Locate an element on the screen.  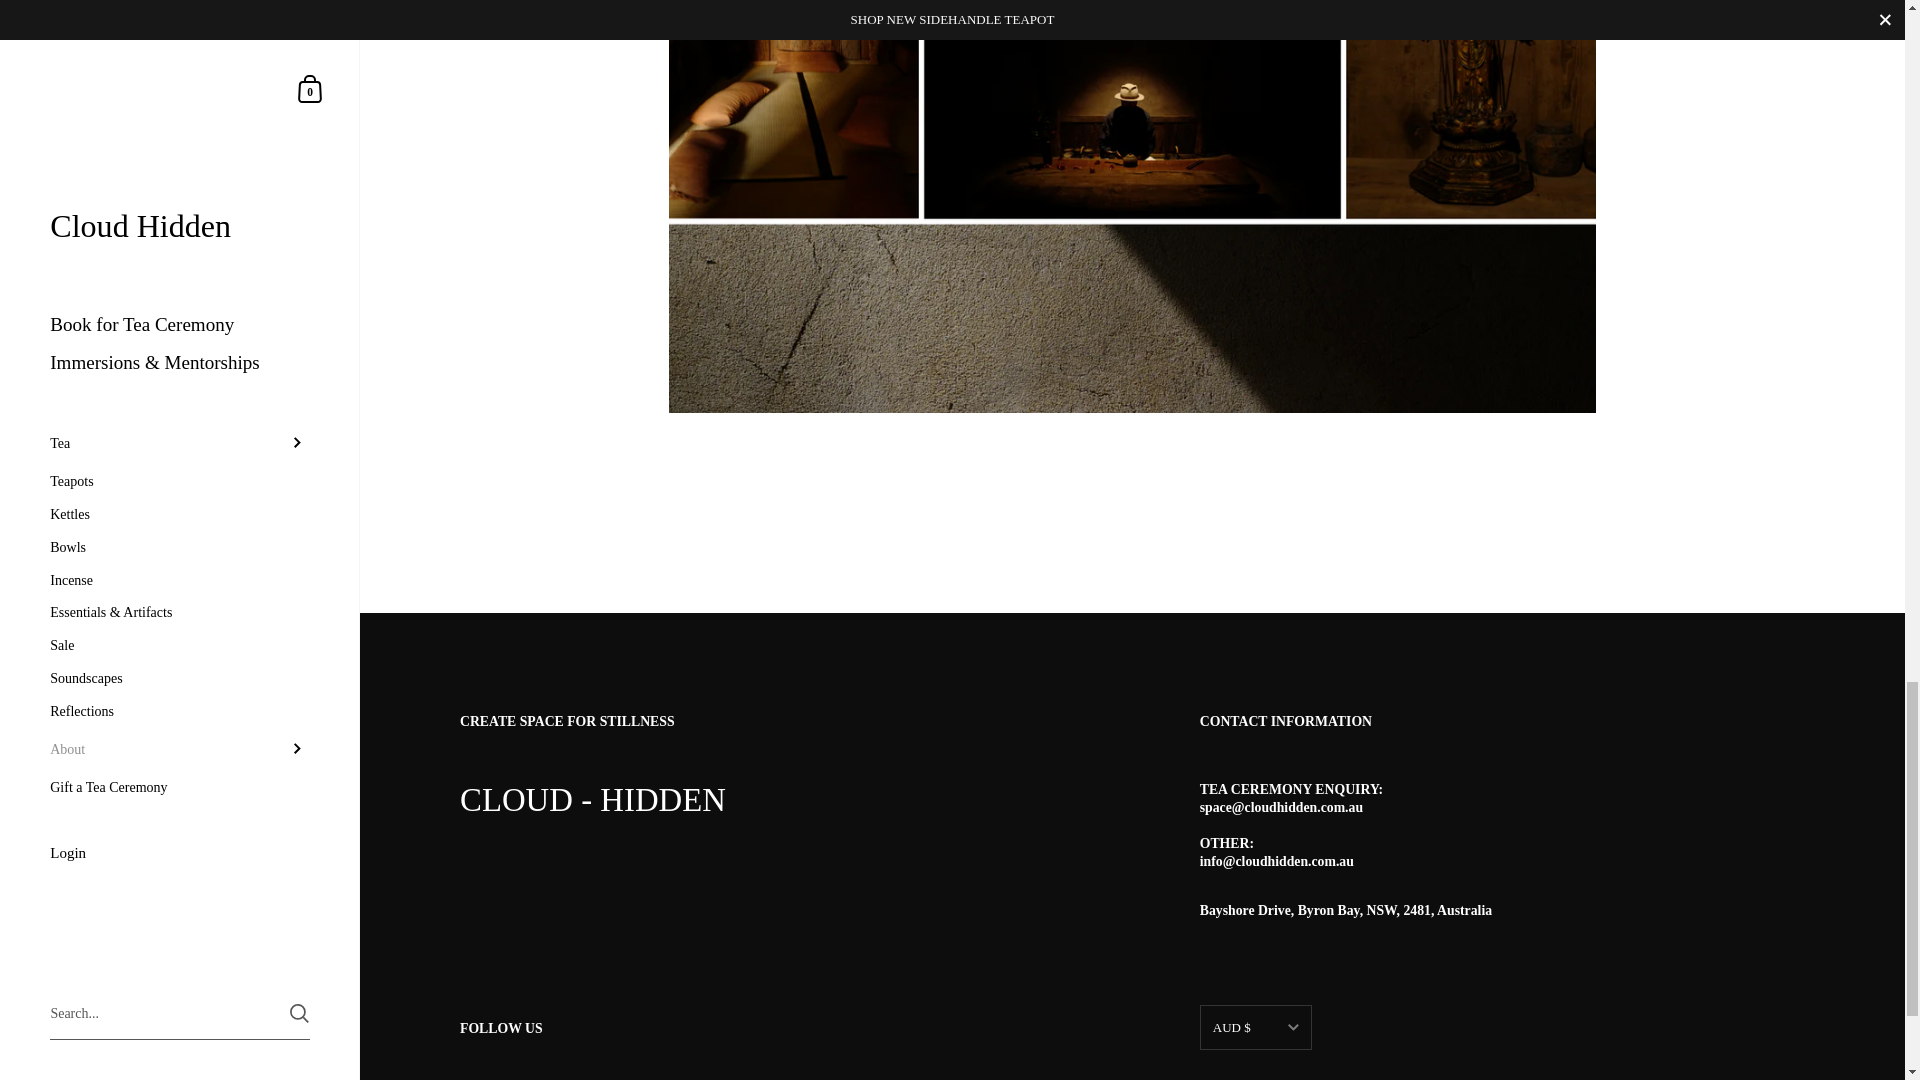
Email is located at coordinates (550, 1078).